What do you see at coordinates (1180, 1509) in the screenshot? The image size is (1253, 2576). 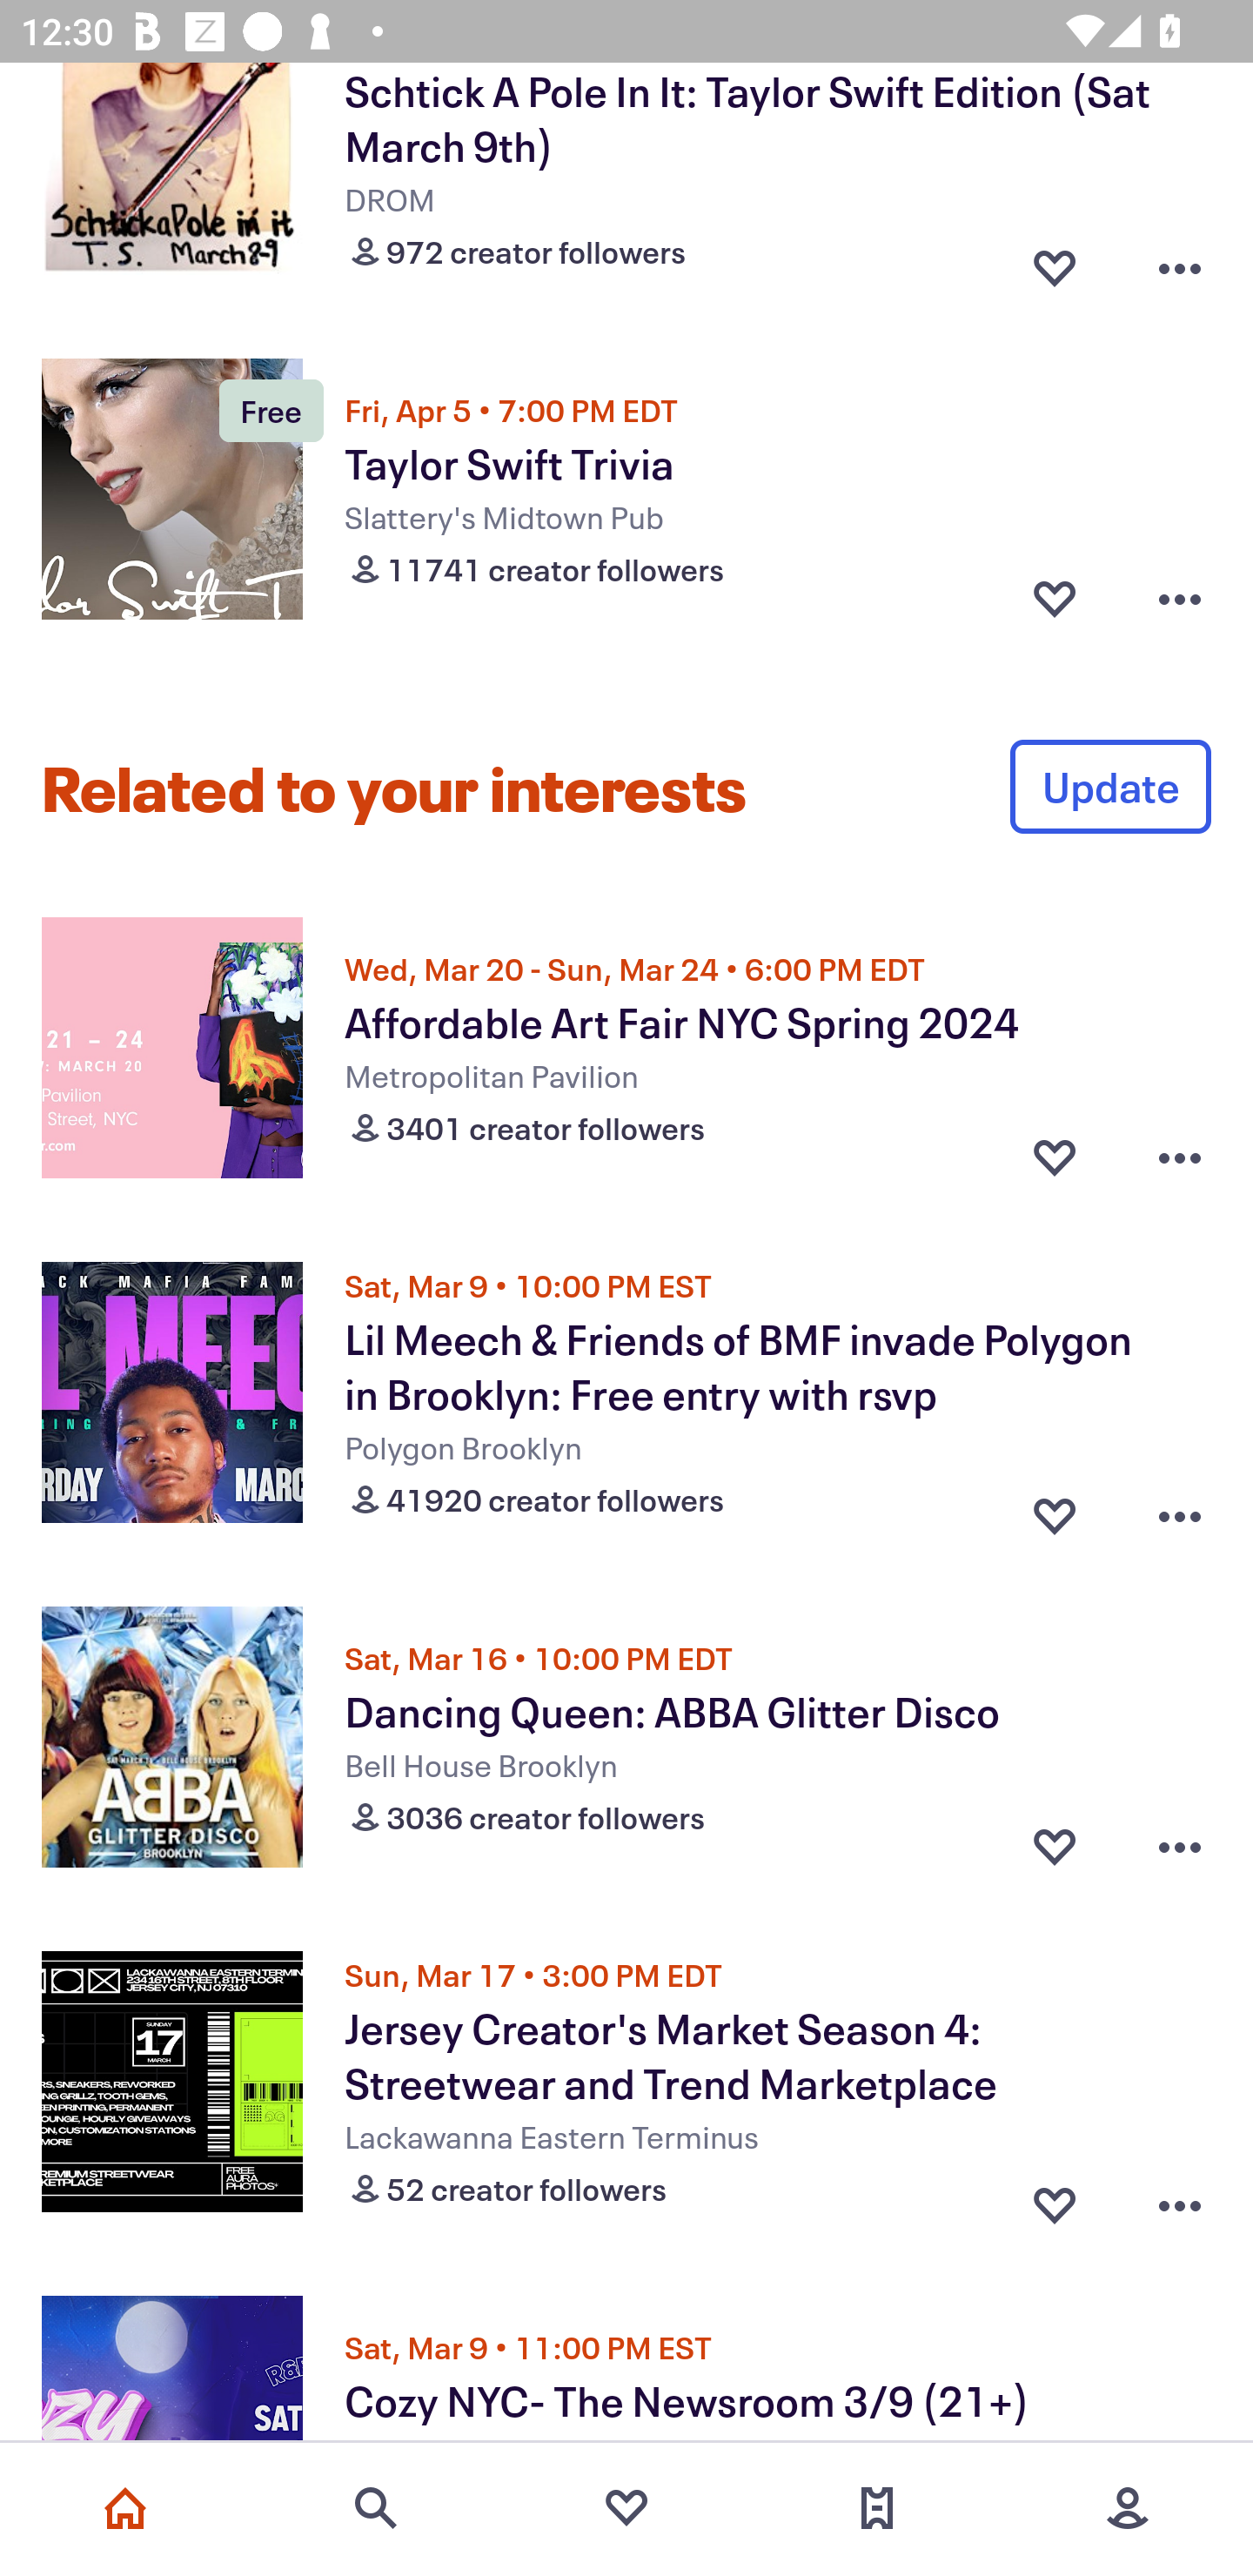 I see `Overflow menu button` at bounding box center [1180, 1509].